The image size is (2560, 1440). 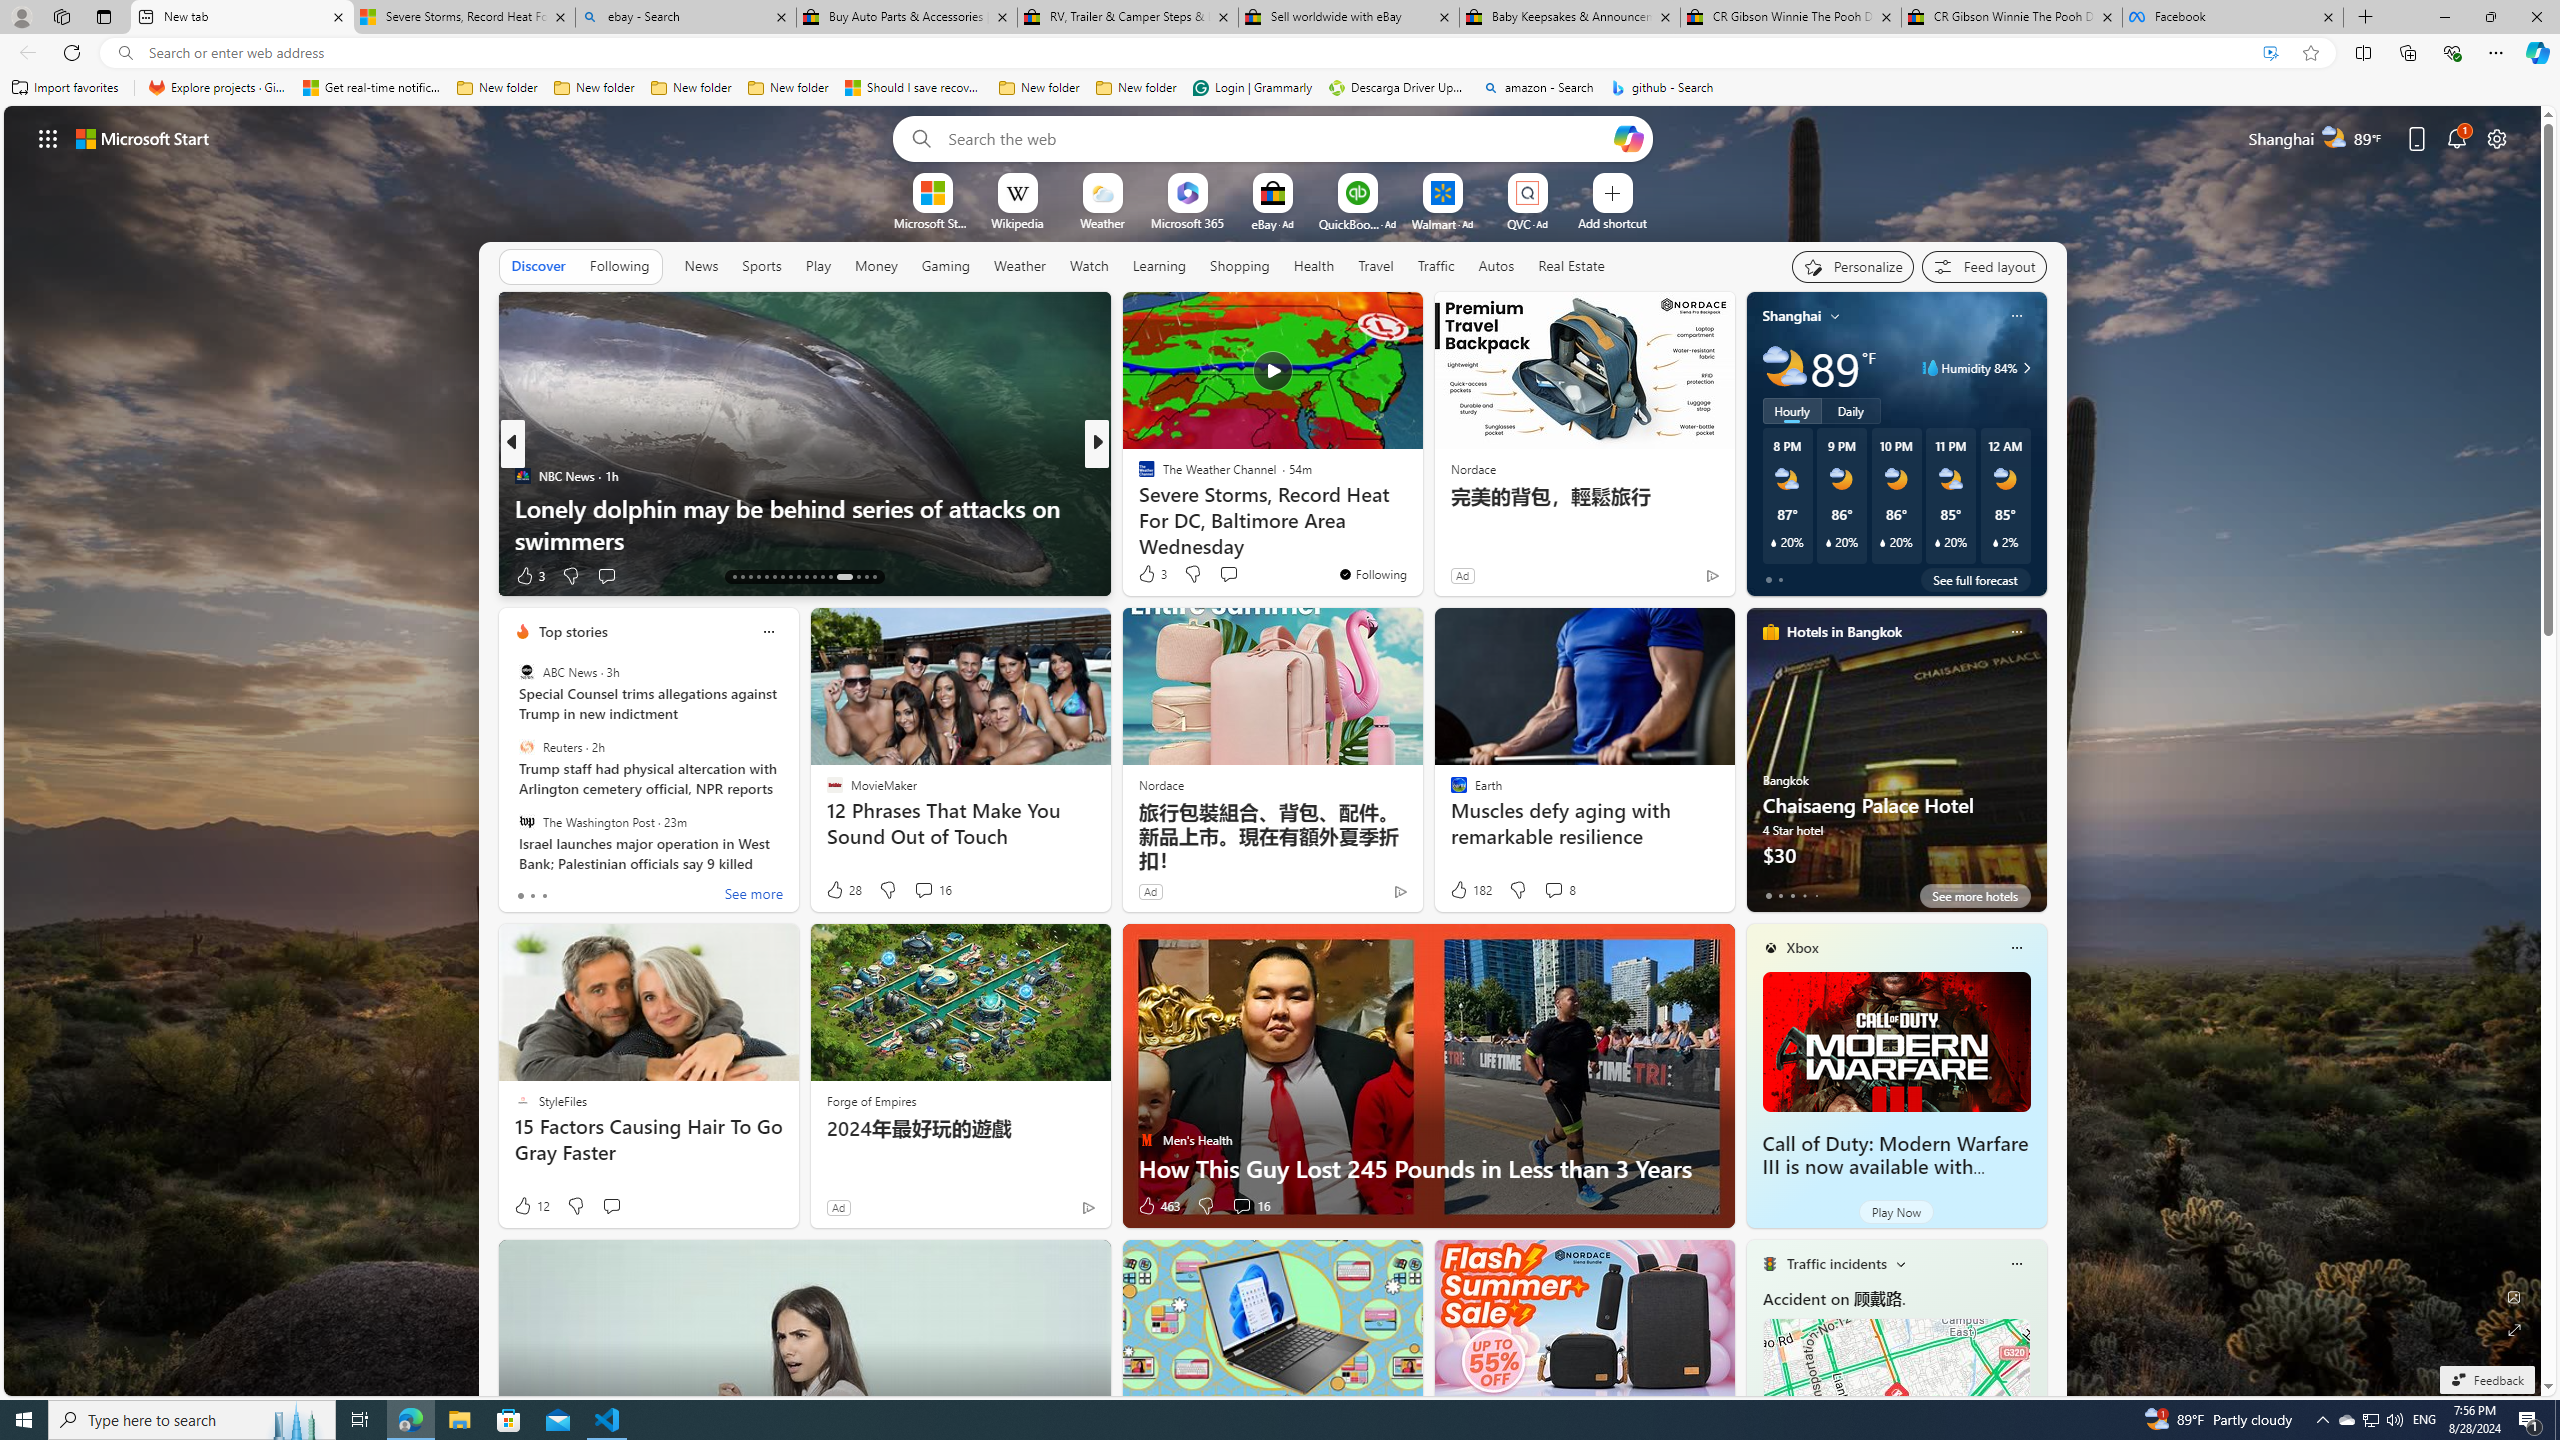 What do you see at coordinates (1984, 266) in the screenshot?
I see `Feed settings` at bounding box center [1984, 266].